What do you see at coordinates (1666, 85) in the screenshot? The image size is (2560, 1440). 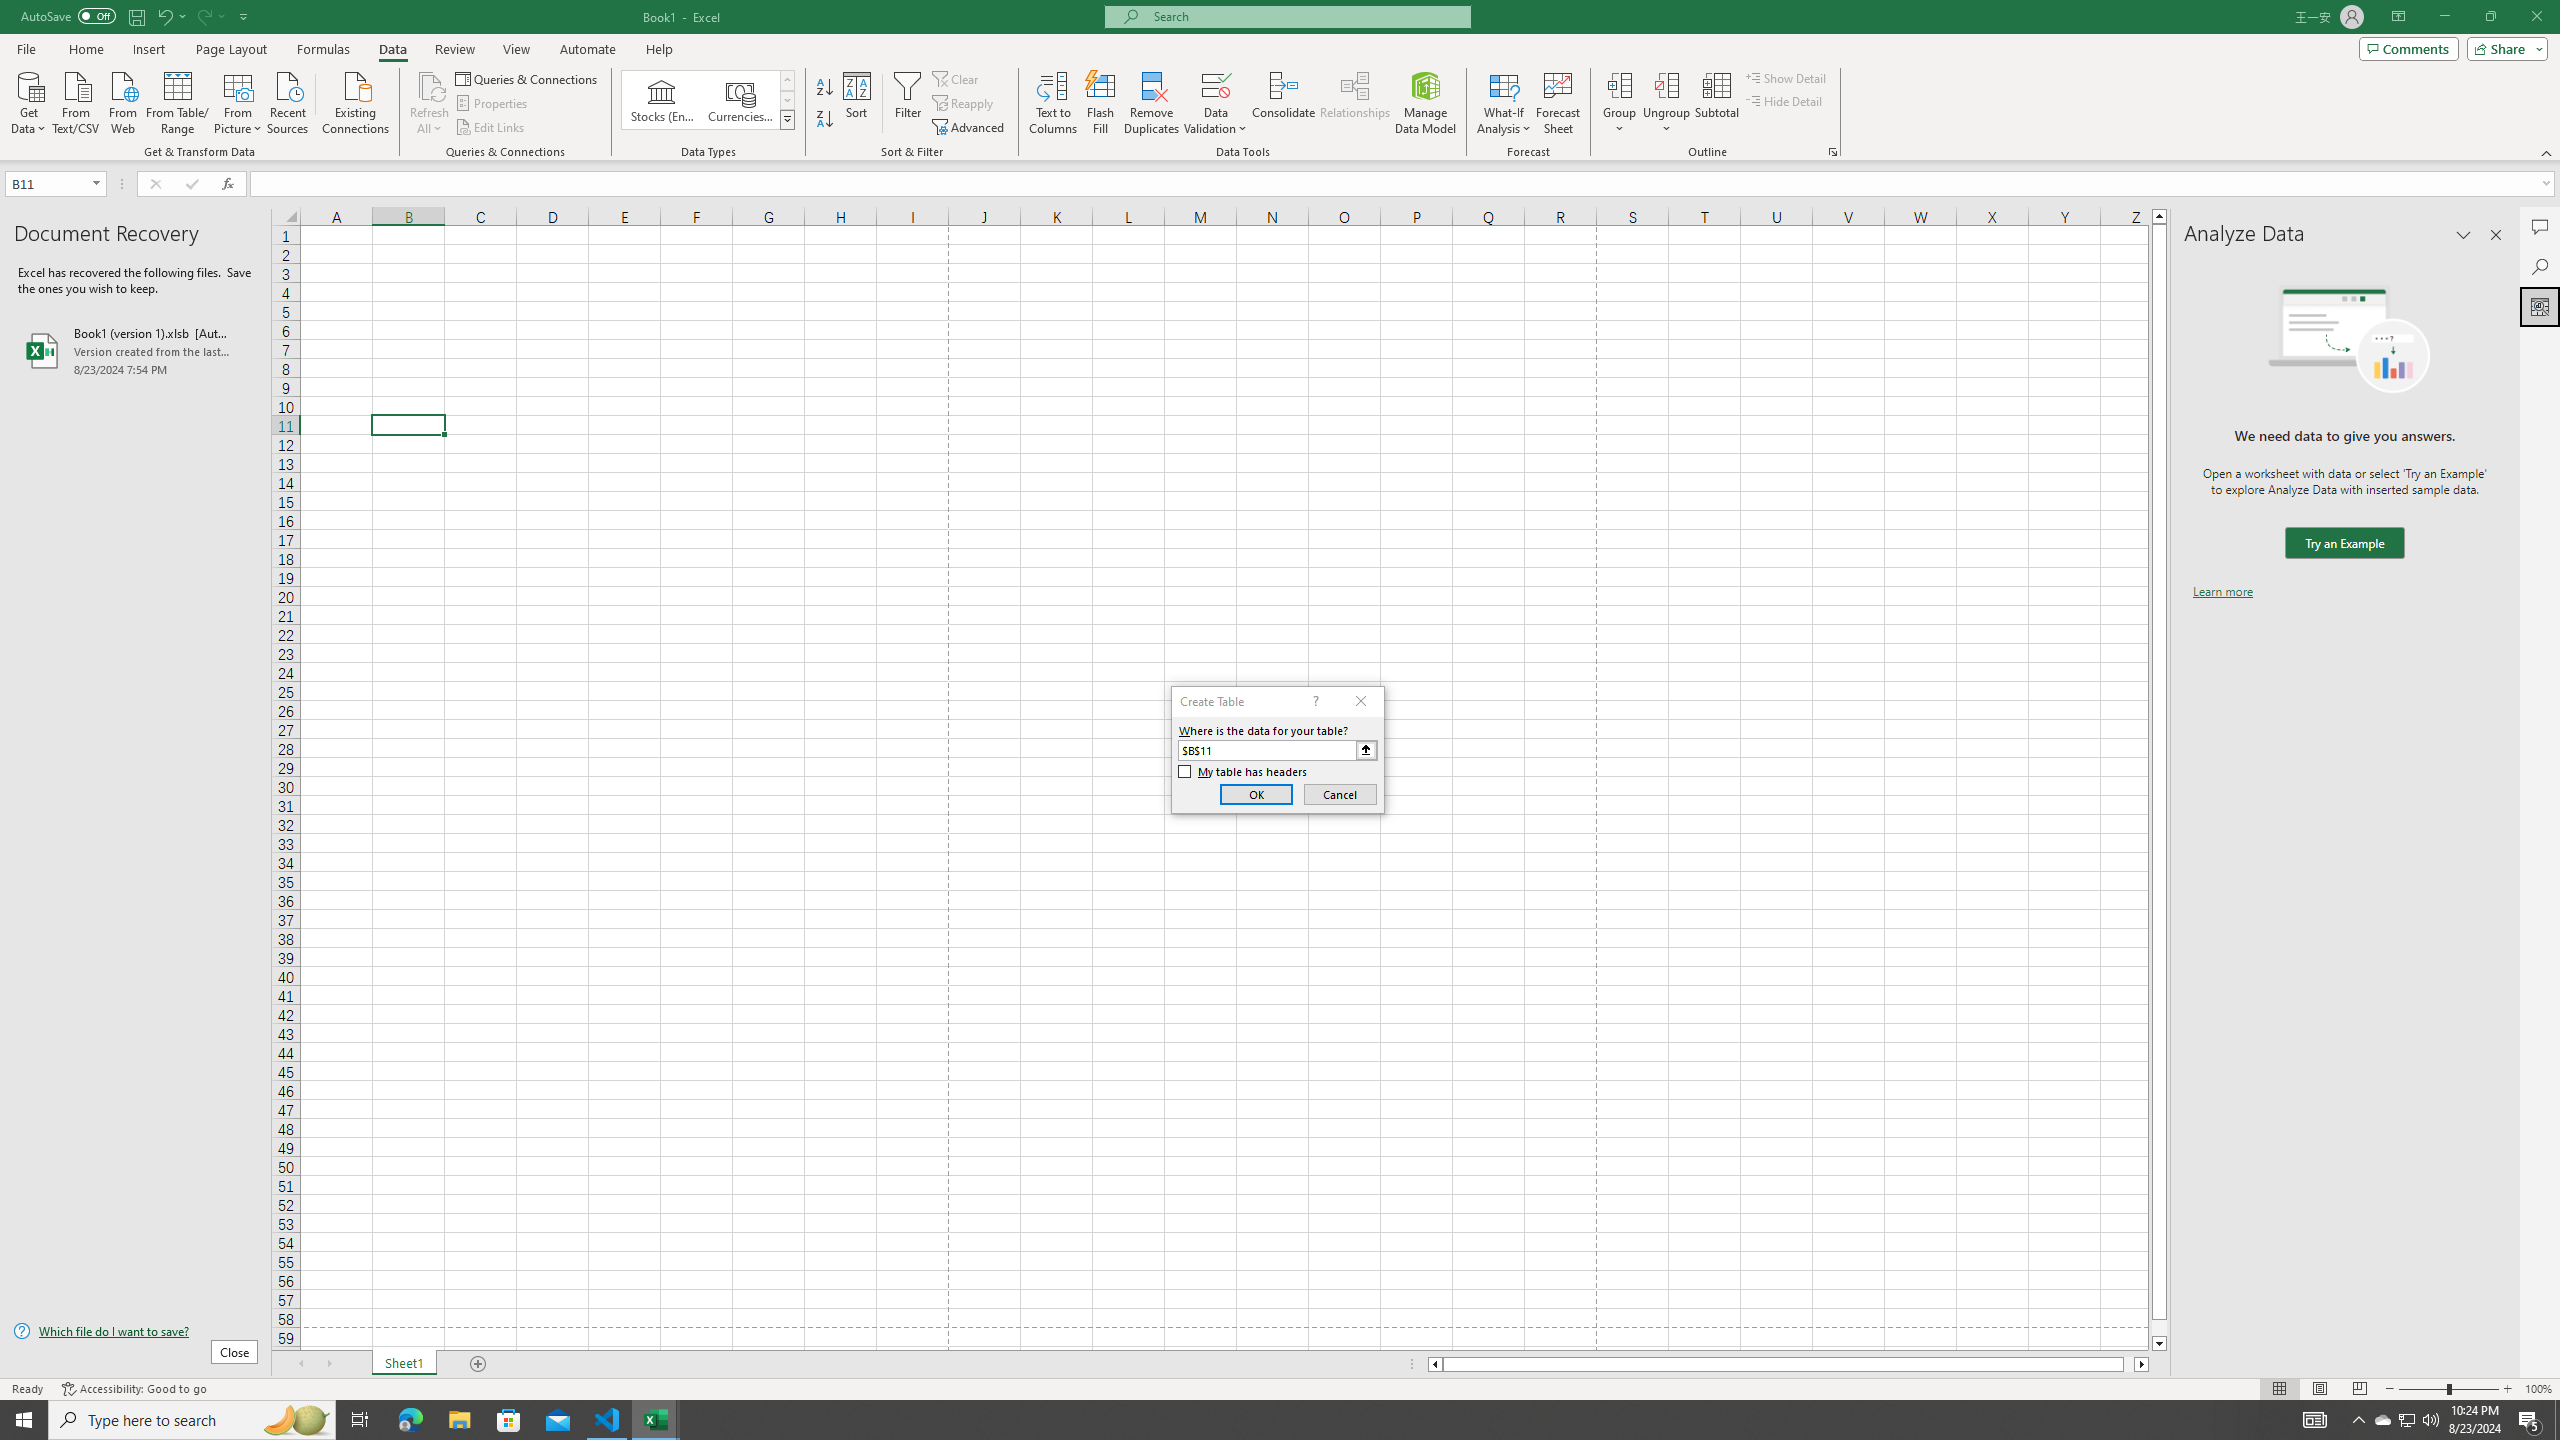 I see `Ungroup...` at bounding box center [1666, 85].